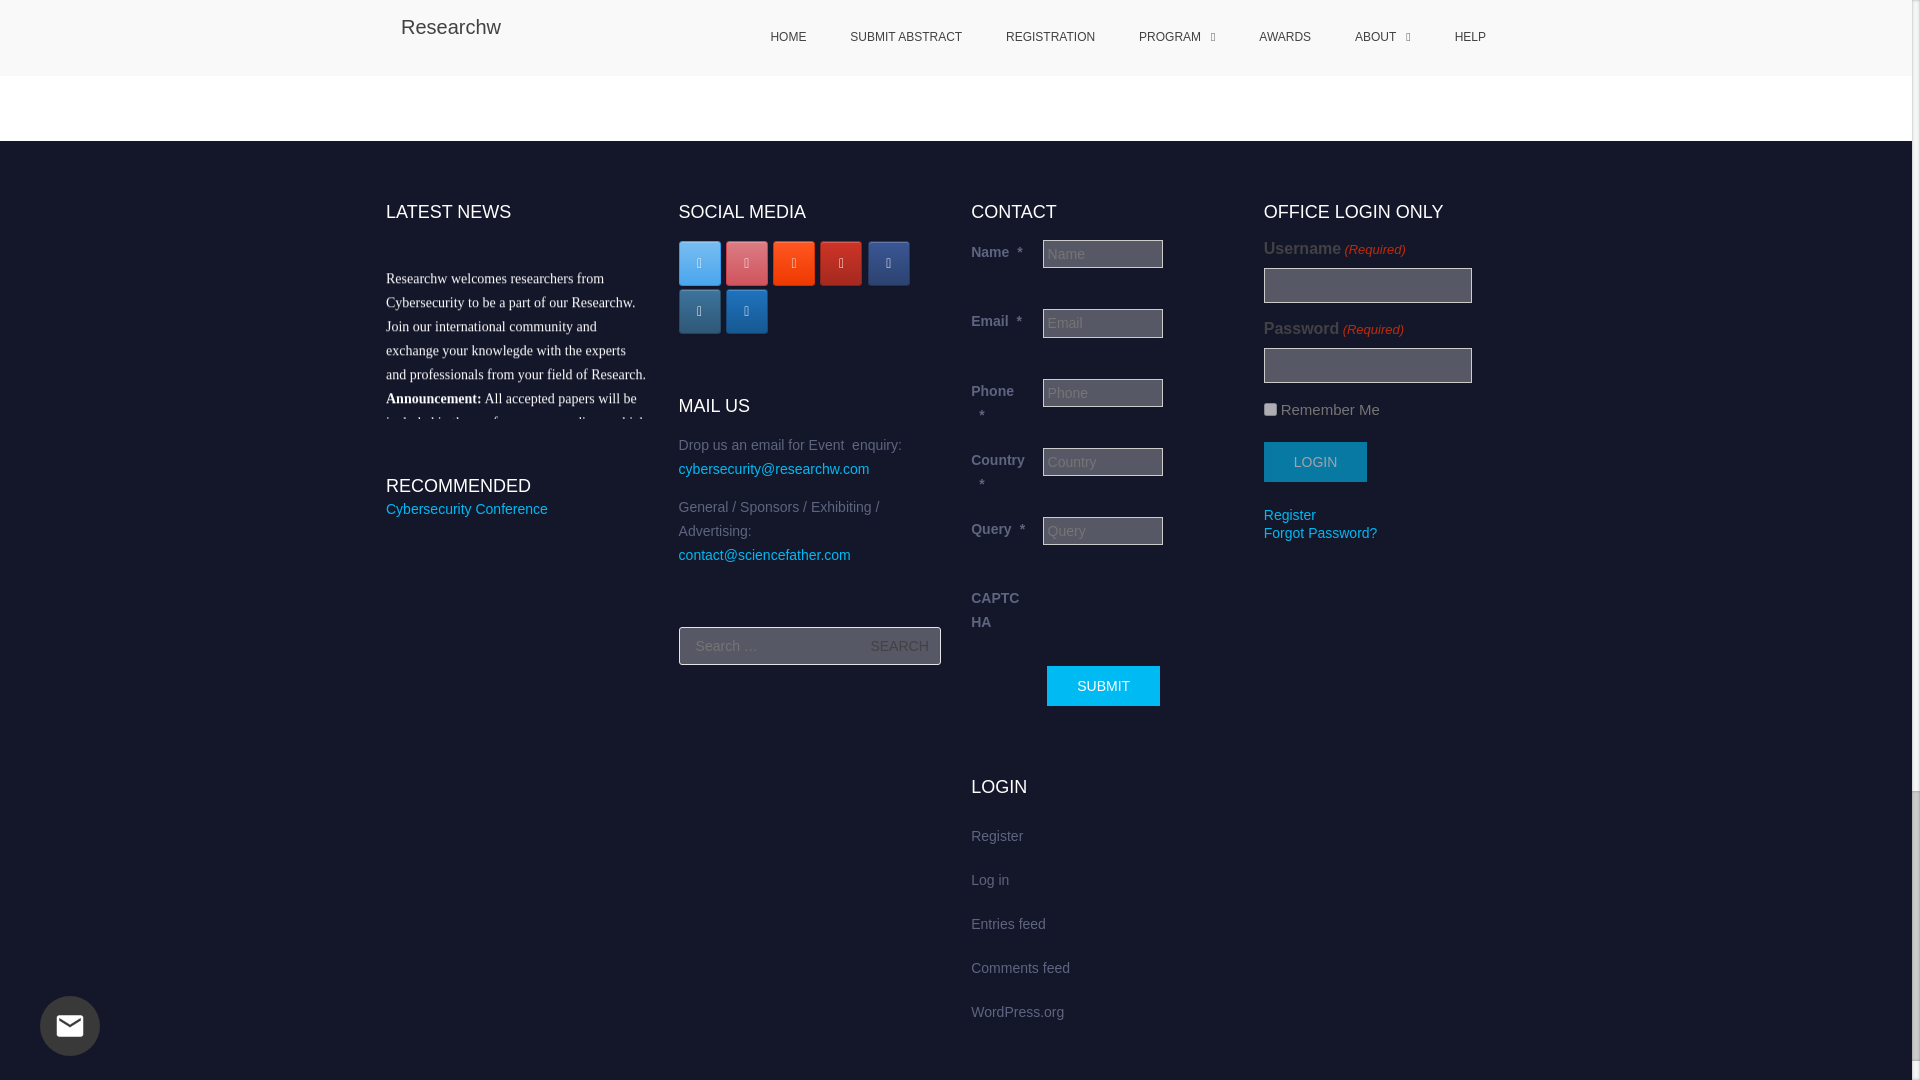  What do you see at coordinates (700, 311) in the screenshot?
I see `Researchw on Instagram` at bounding box center [700, 311].